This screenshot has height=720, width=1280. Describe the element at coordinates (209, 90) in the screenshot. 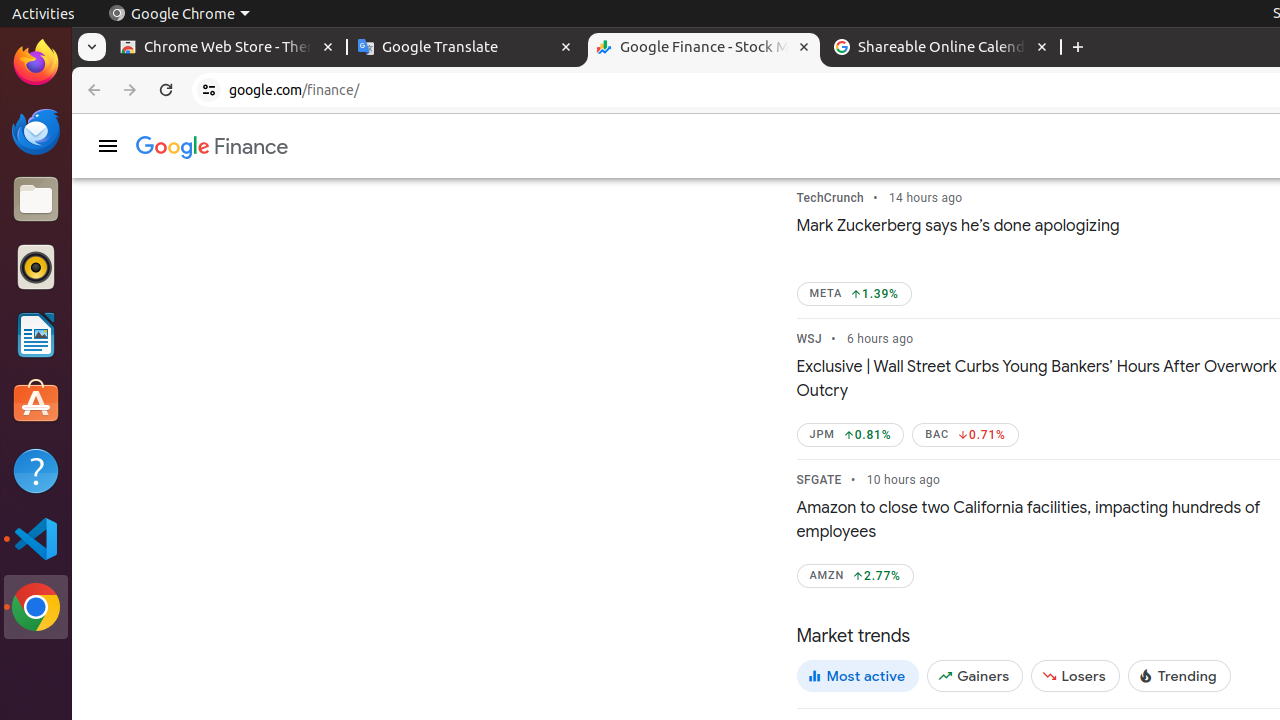

I see `View site information` at that location.